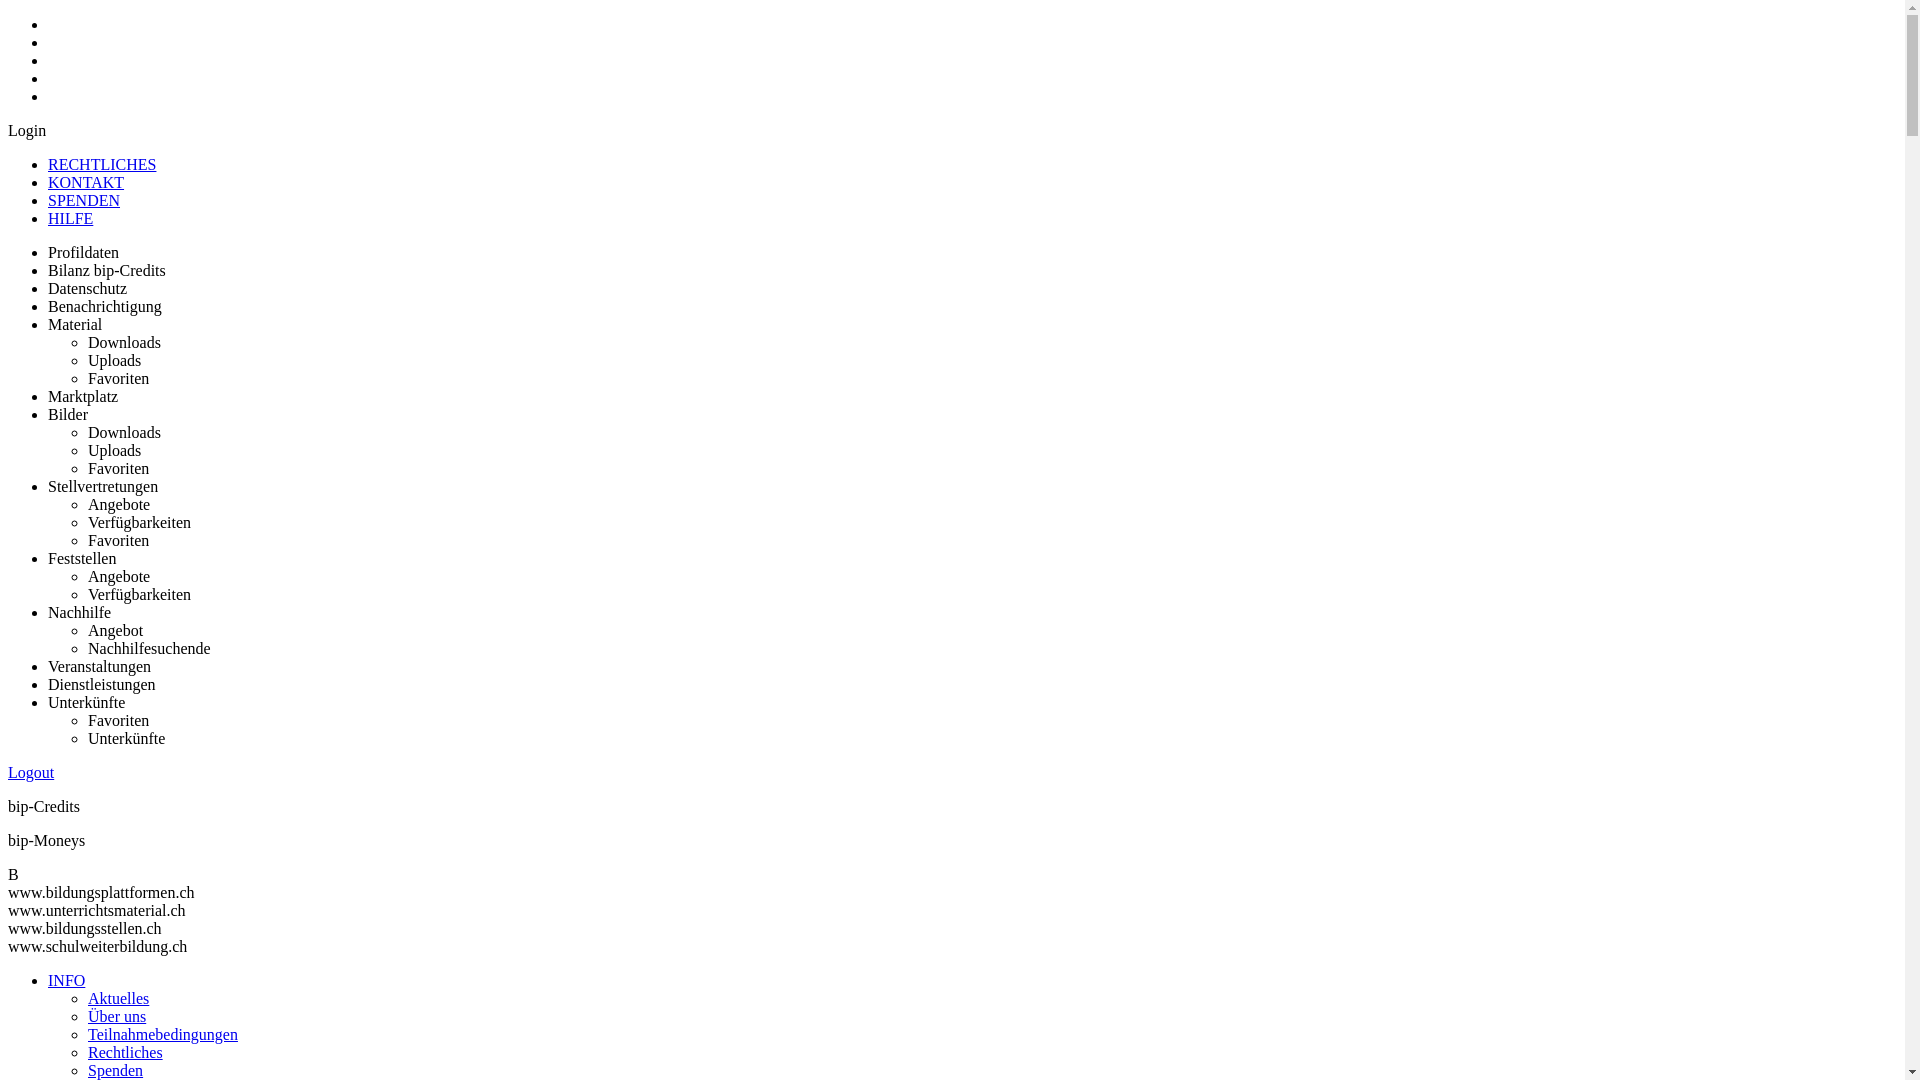 This screenshot has height=1080, width=1920. I want to click on Uploads, so click(114, 360).